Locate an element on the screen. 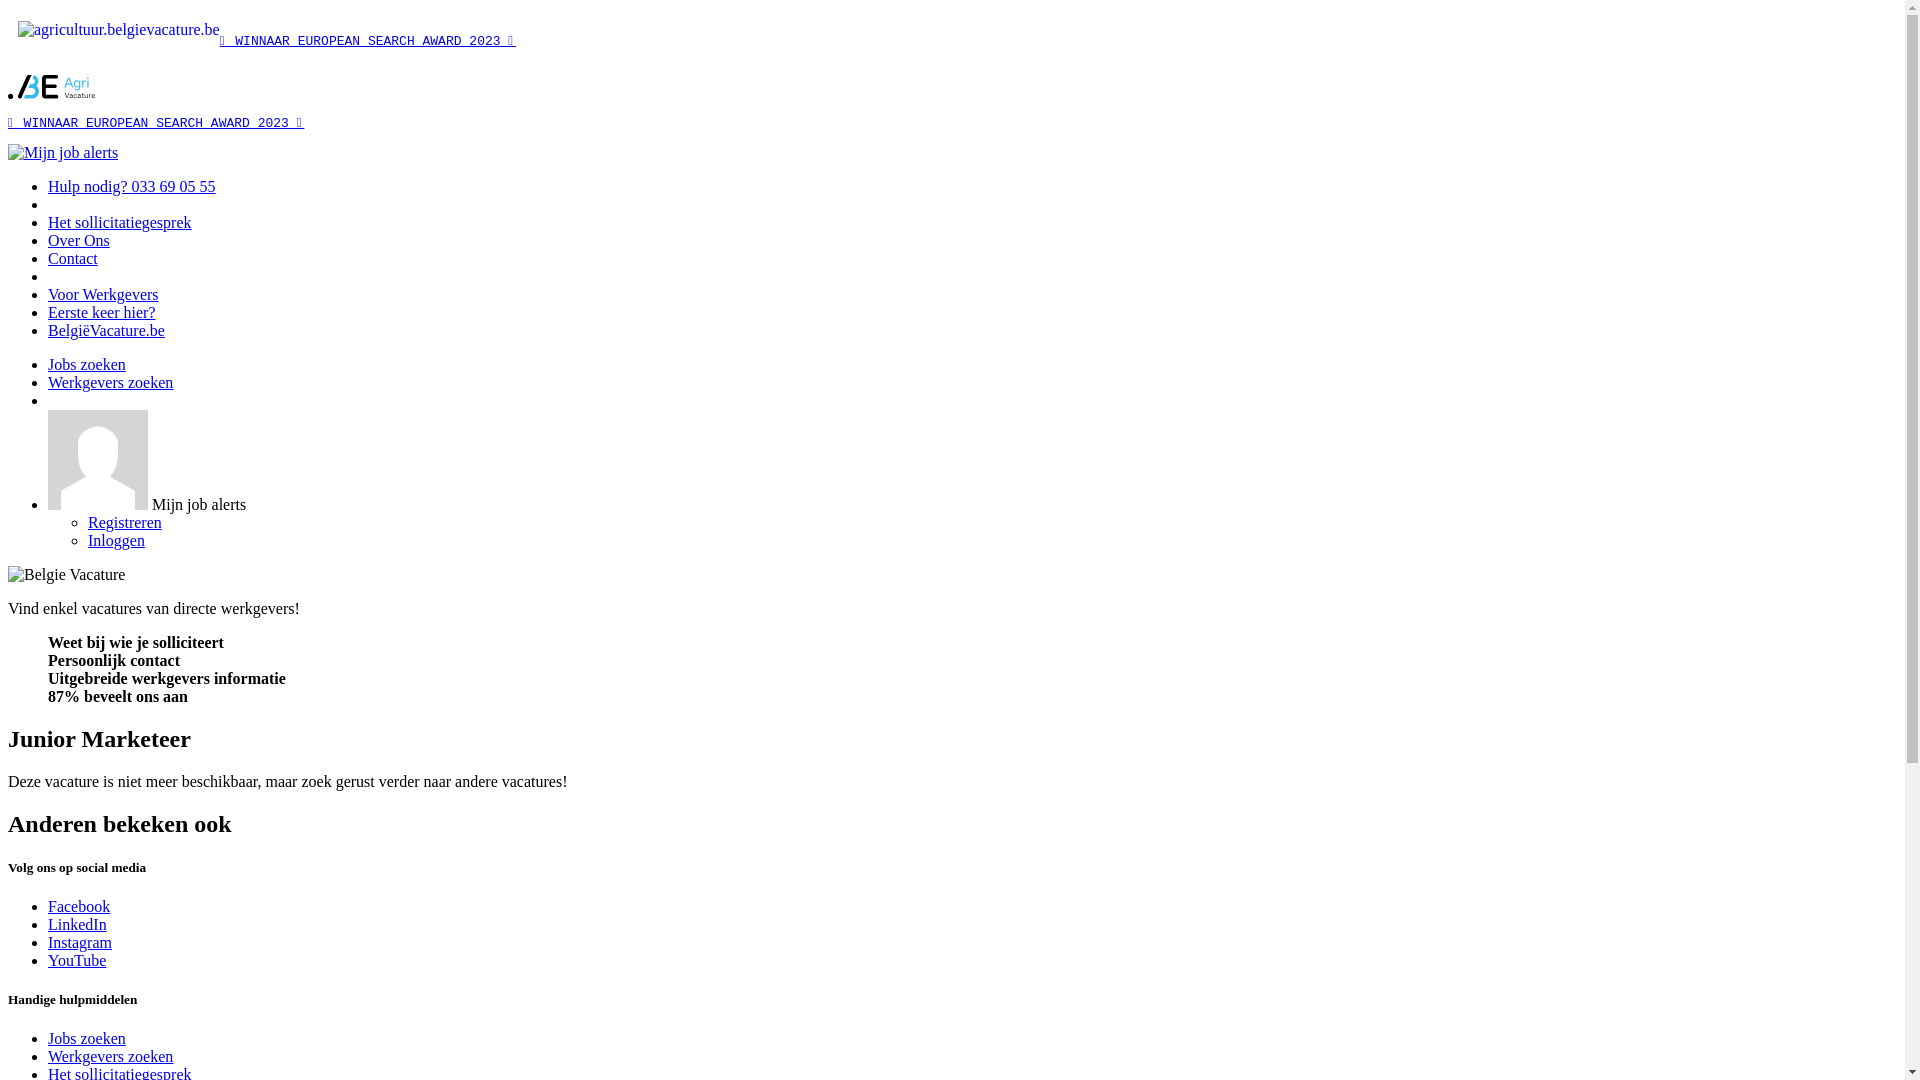 The width and height of the screenshot is (1920, 1080). Registreren is located at coordinates (125, 522).